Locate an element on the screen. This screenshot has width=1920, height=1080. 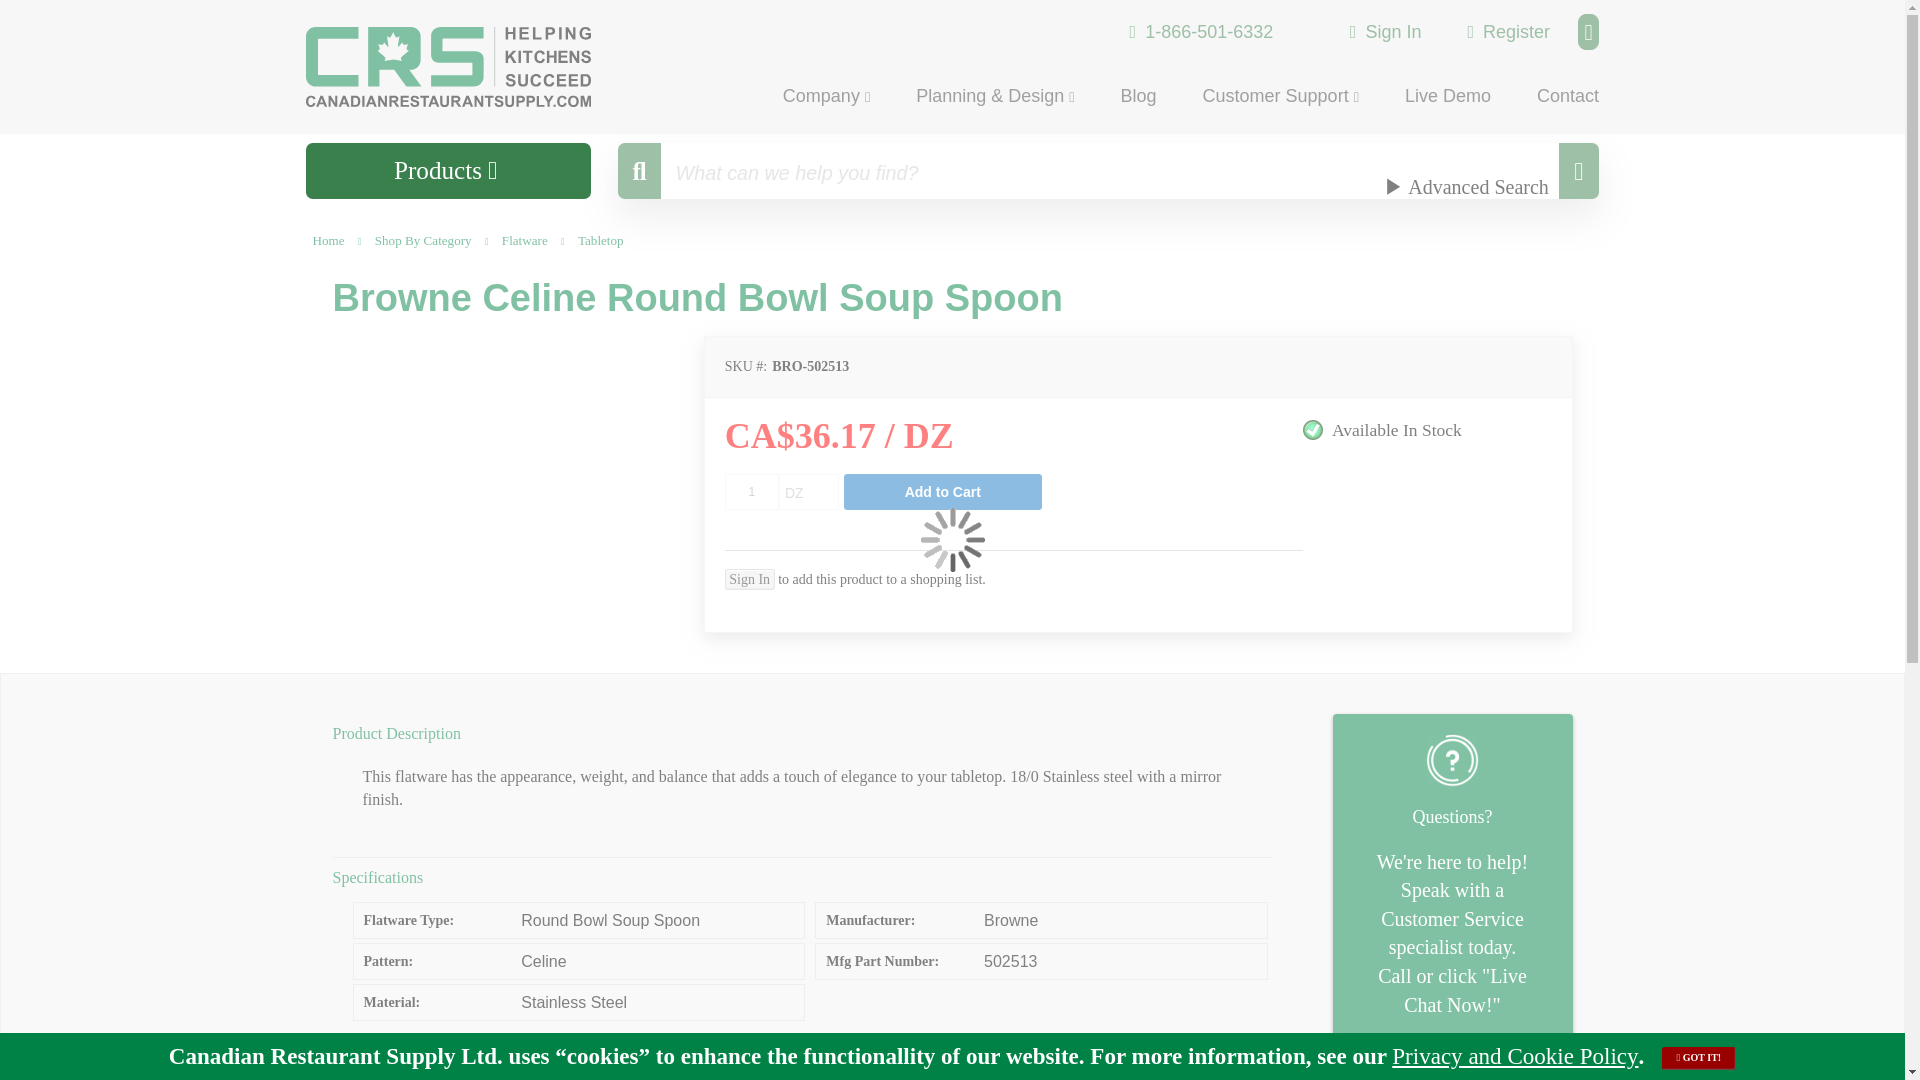
1 is located at coordinates (752, 492).